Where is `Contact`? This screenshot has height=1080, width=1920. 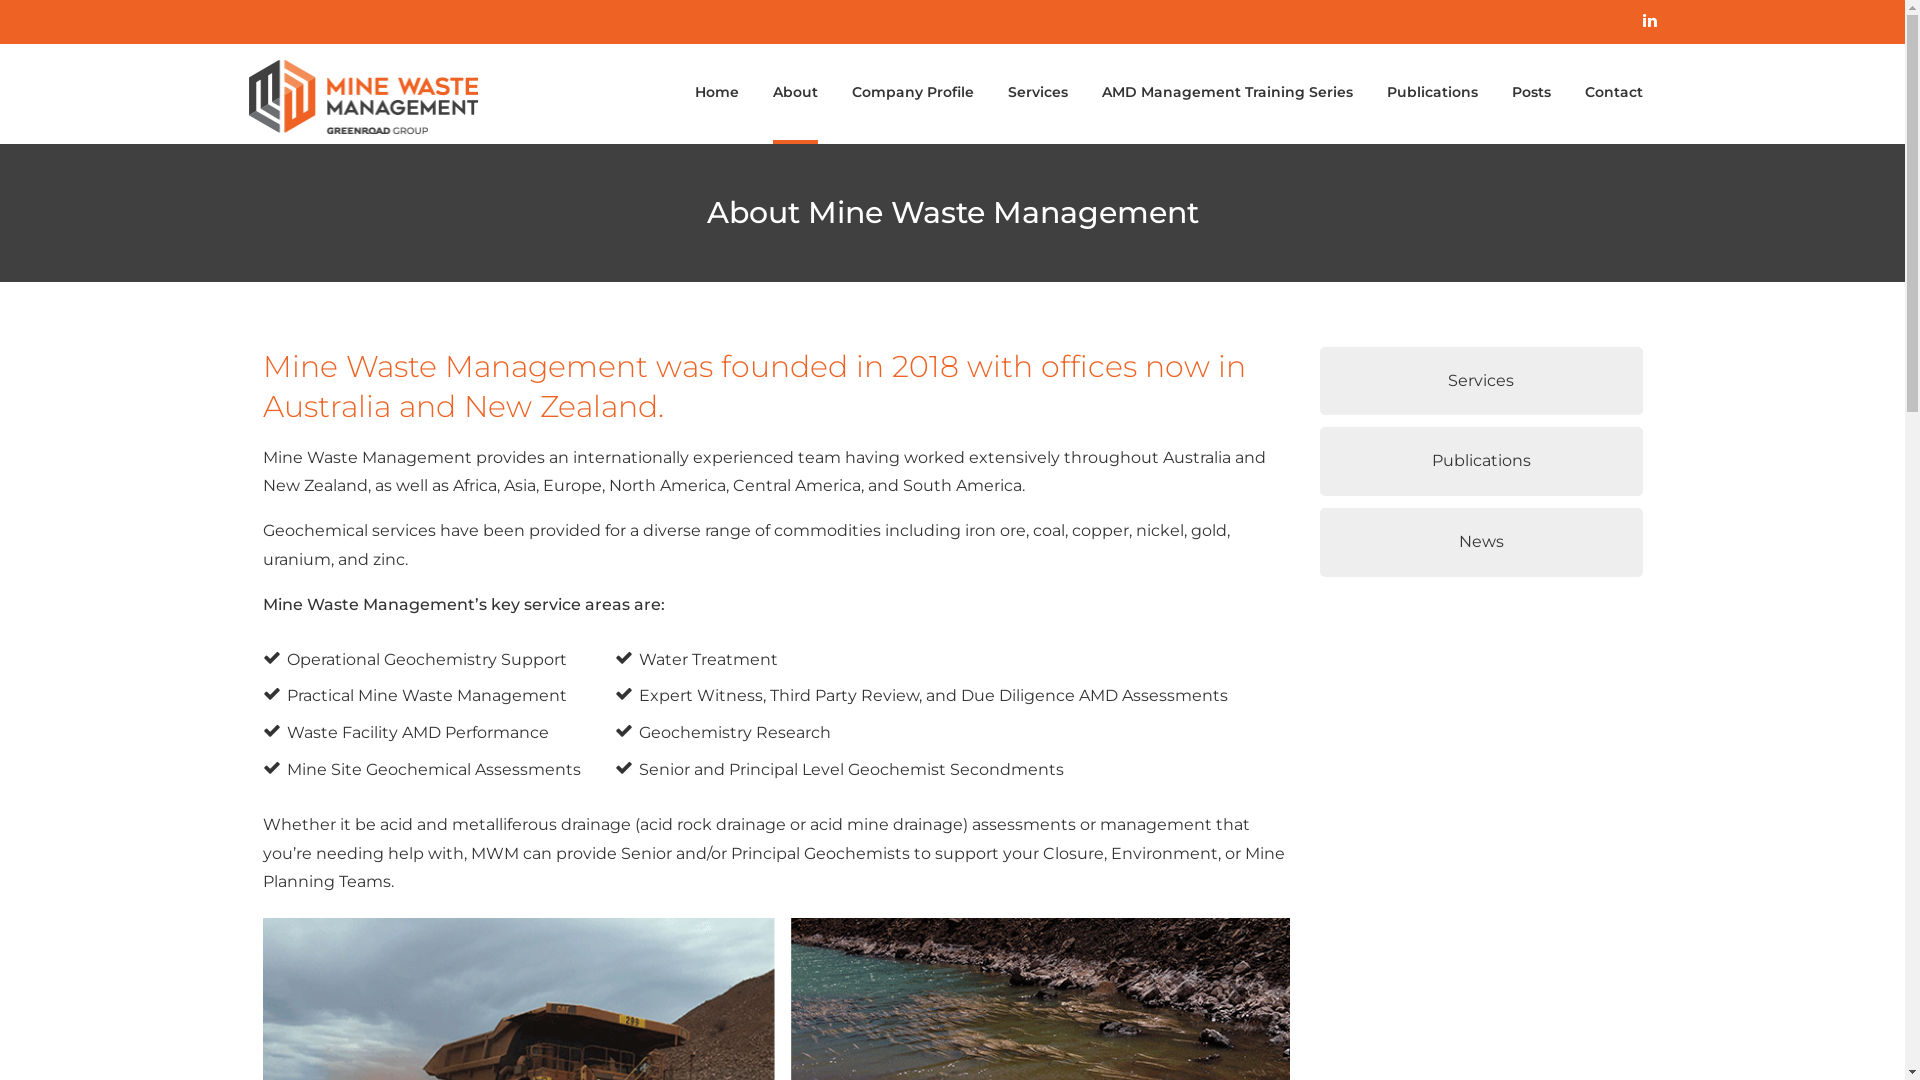
Contact is located at coordinates (1614, 83).